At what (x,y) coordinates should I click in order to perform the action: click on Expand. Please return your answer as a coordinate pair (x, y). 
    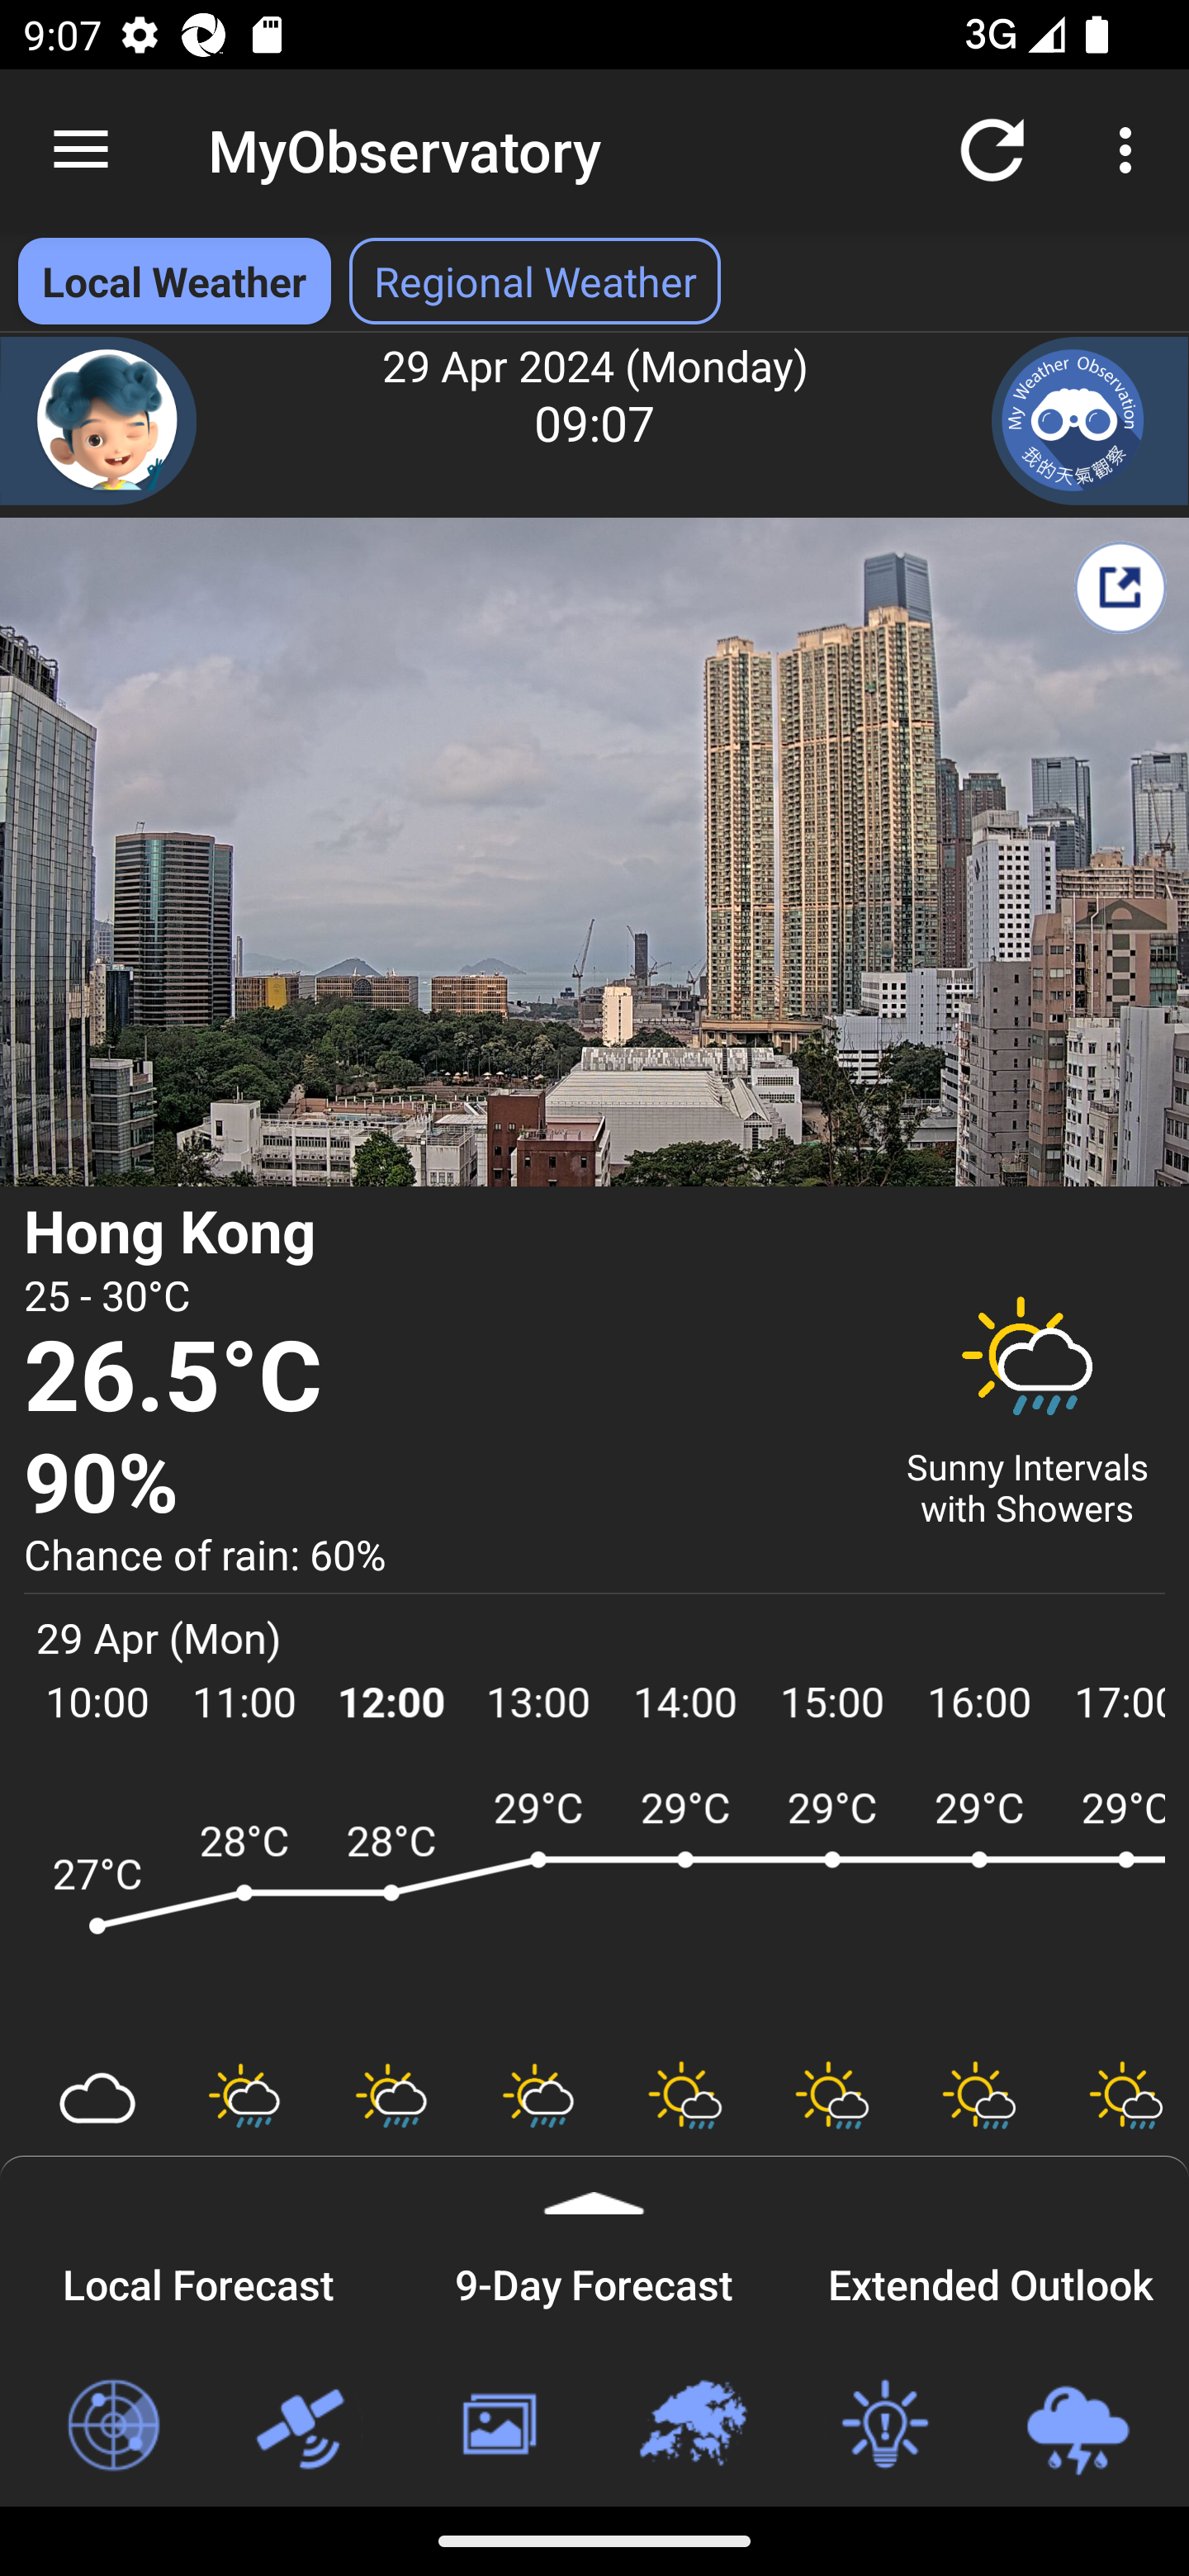
    Looking at the image, I should click on (594, 2185).